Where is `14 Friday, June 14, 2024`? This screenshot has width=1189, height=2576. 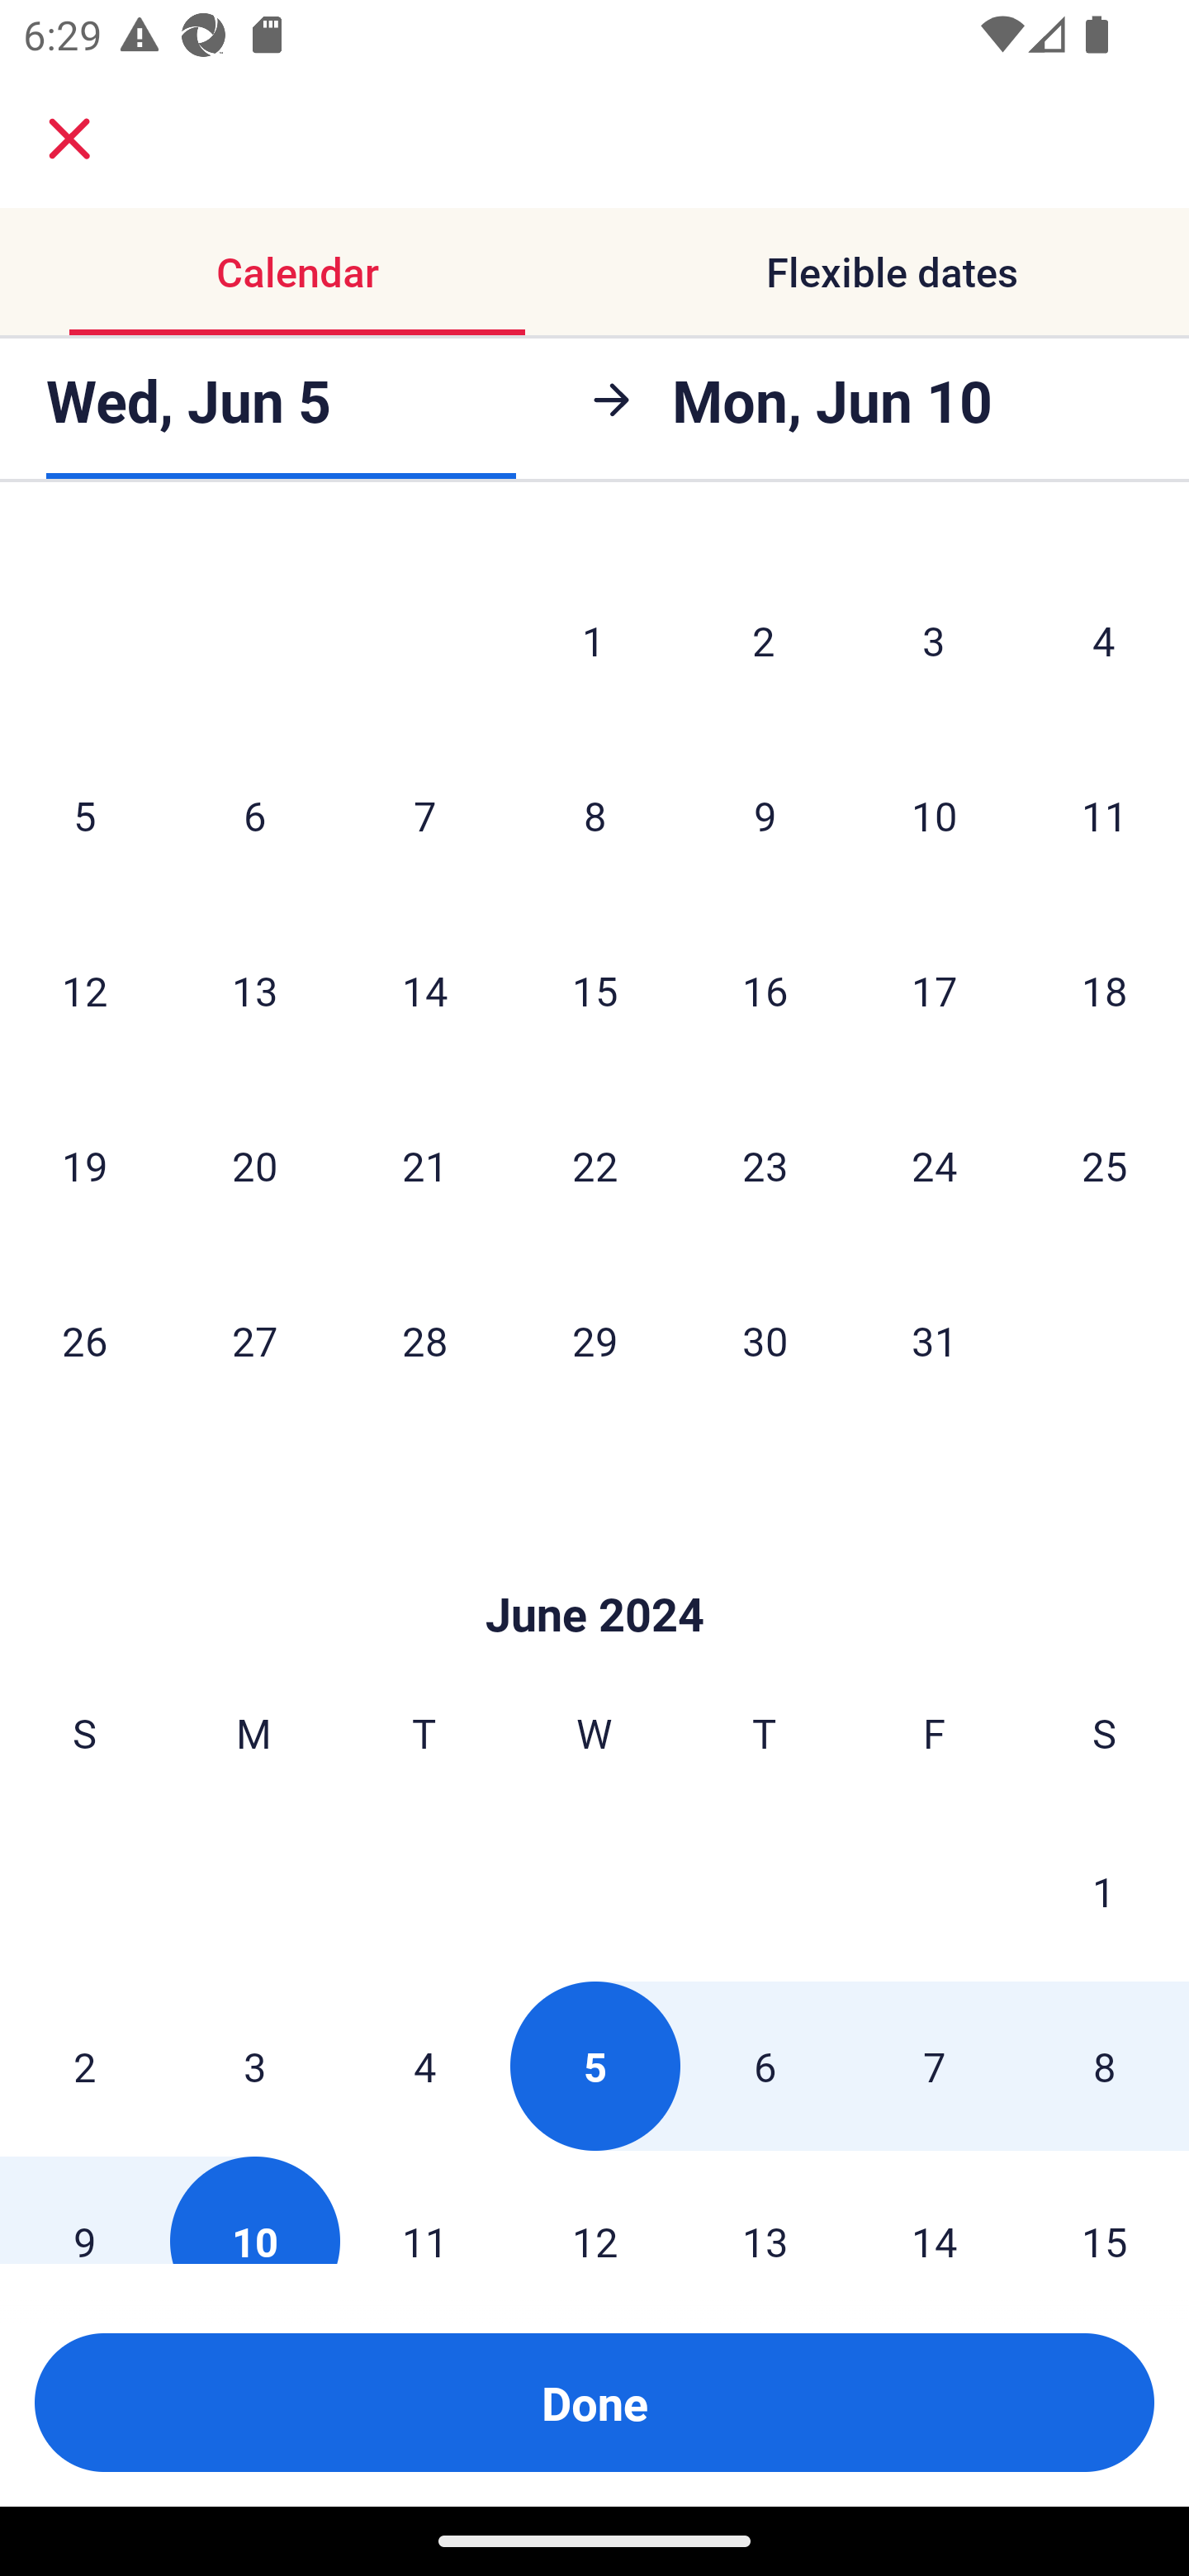
14 Friday, June 14, 2024 is located at coordinates (935, 2209).